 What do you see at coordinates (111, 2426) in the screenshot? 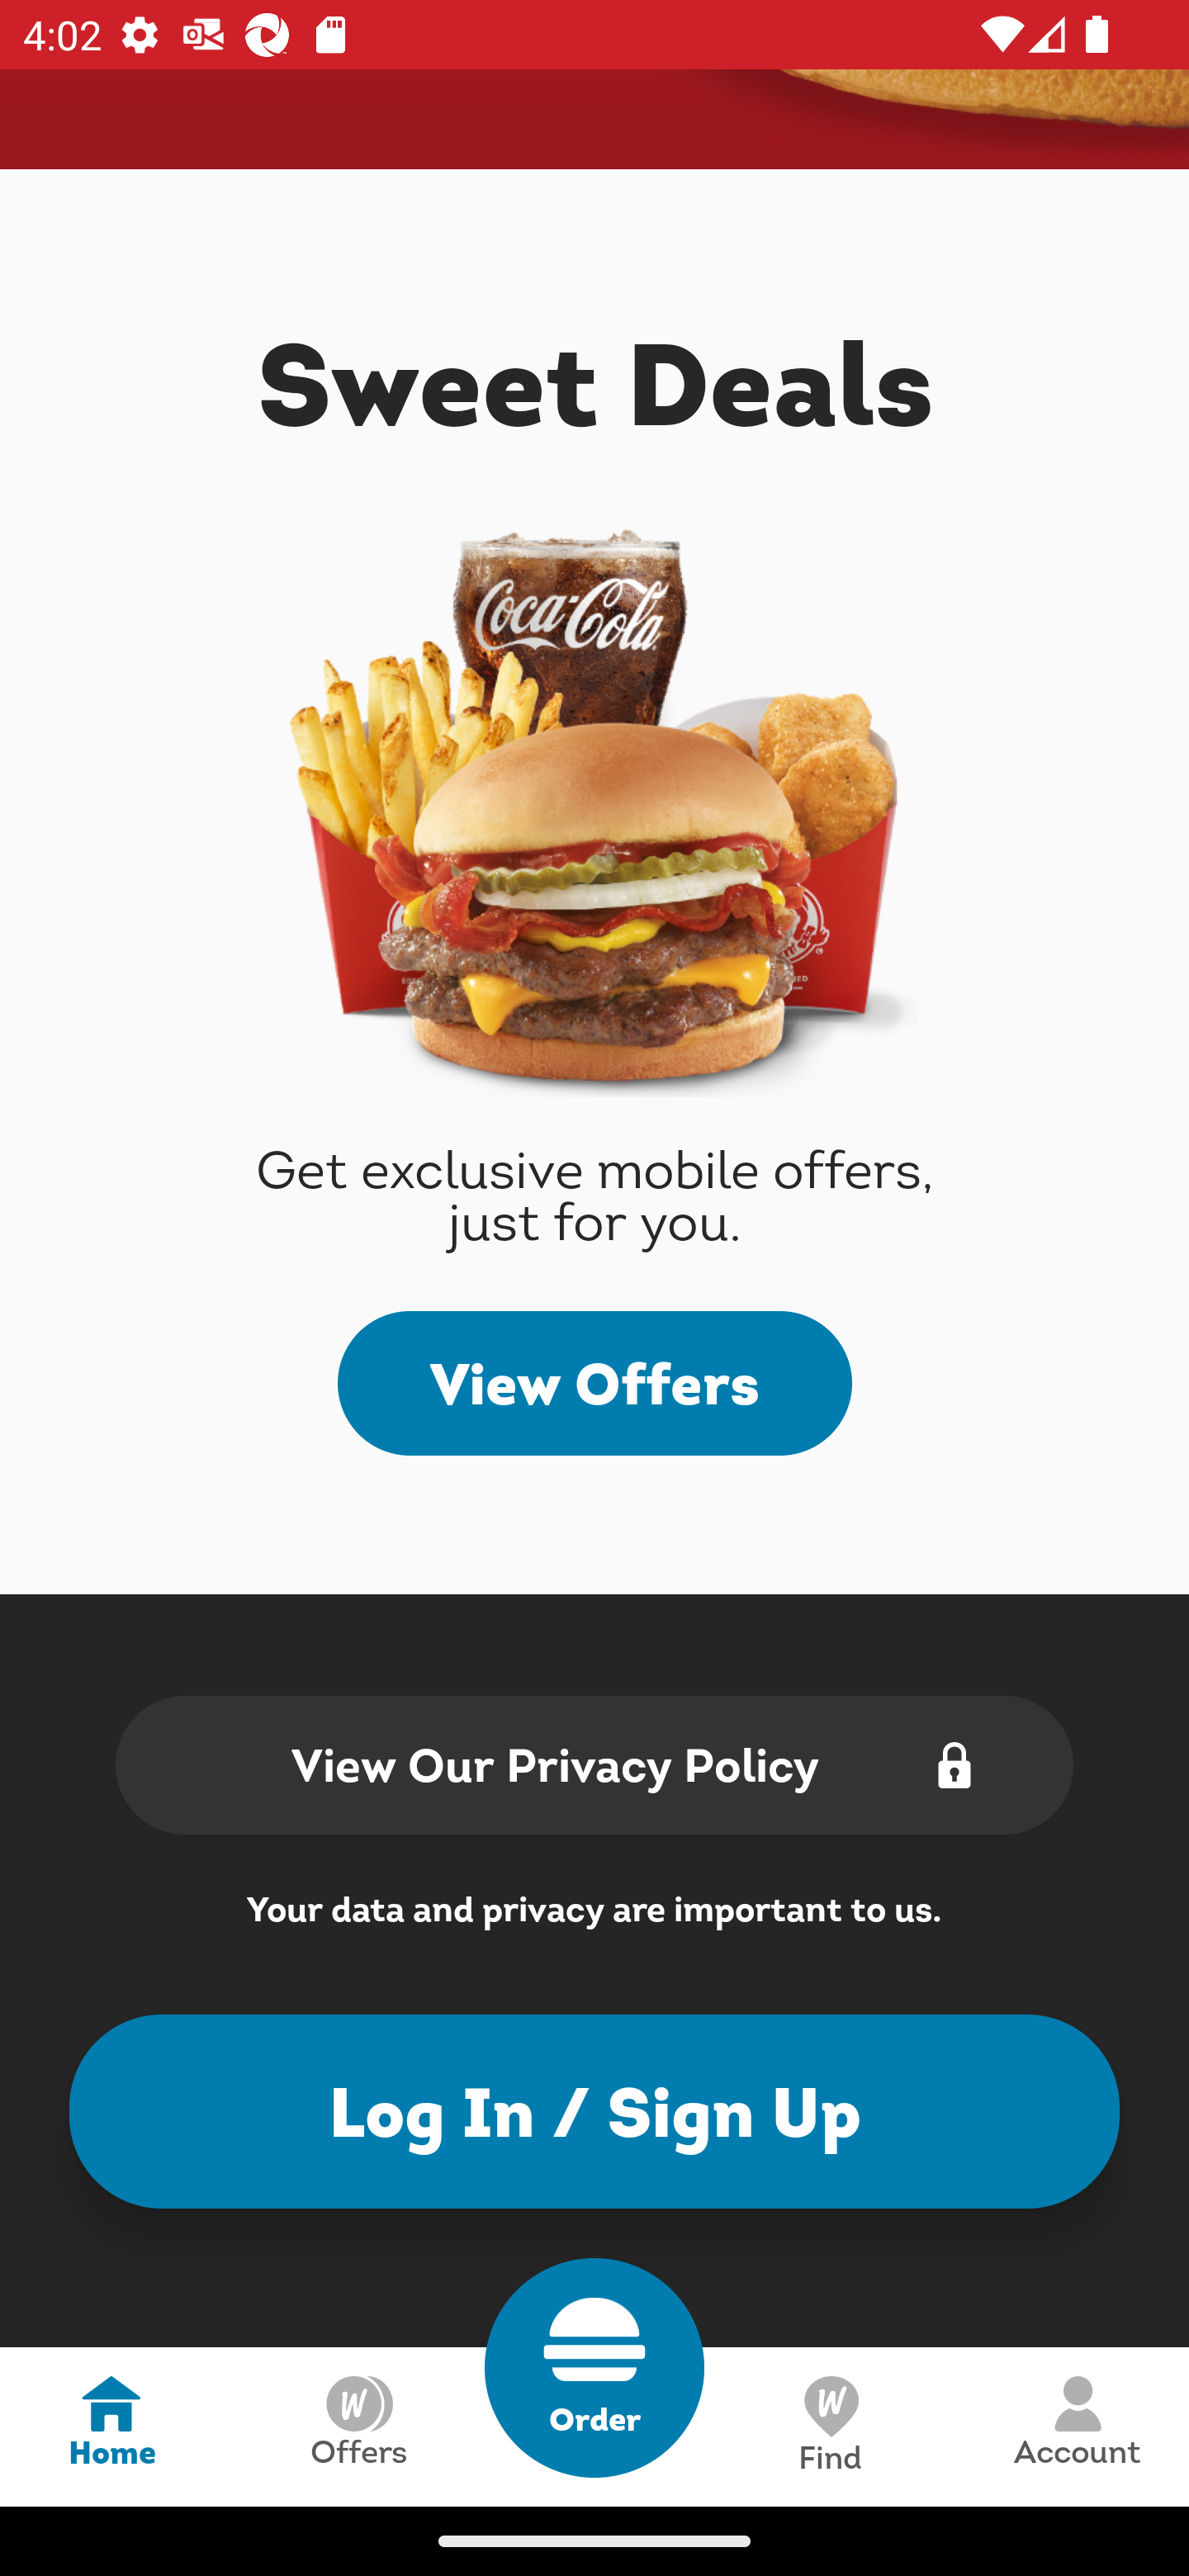
I see `Home,1 of 5 Home` at bounding box center [111, 2426].